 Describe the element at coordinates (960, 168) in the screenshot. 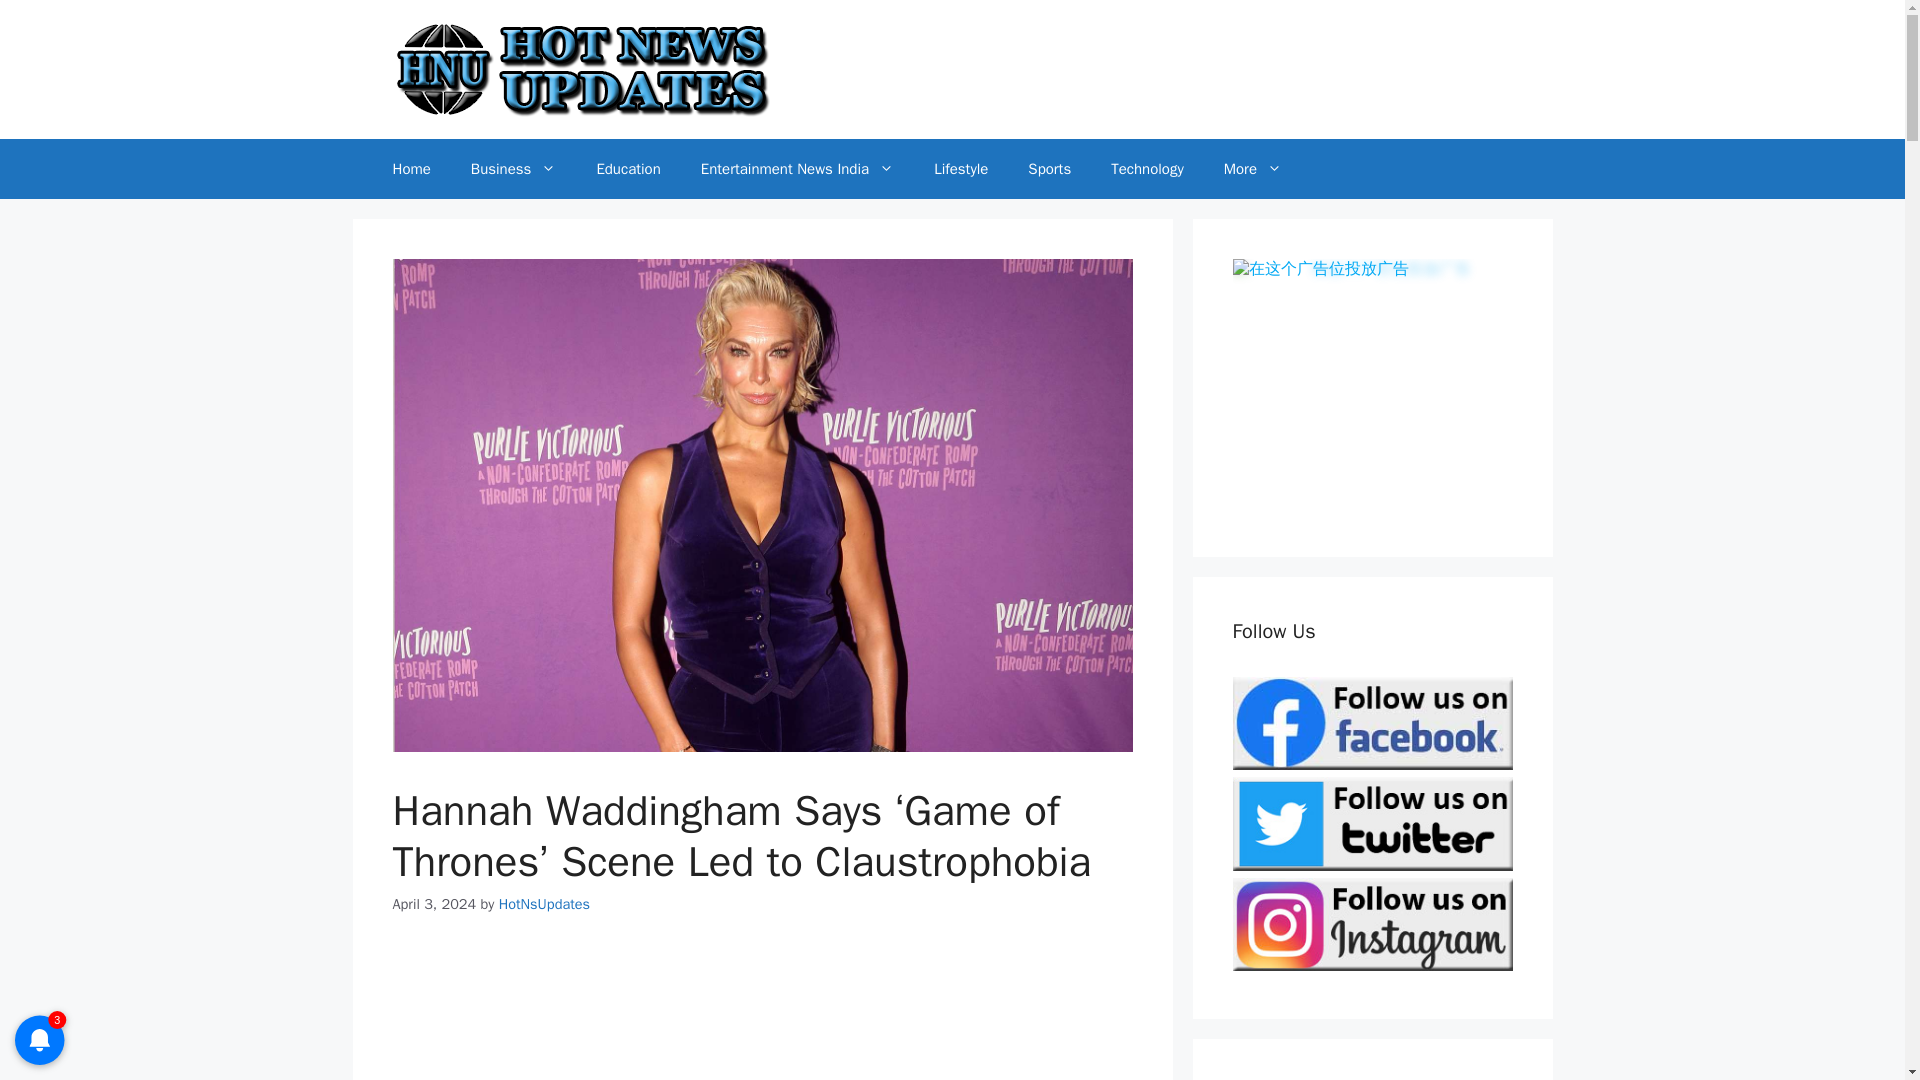

I see `Lifestyle` at that location.